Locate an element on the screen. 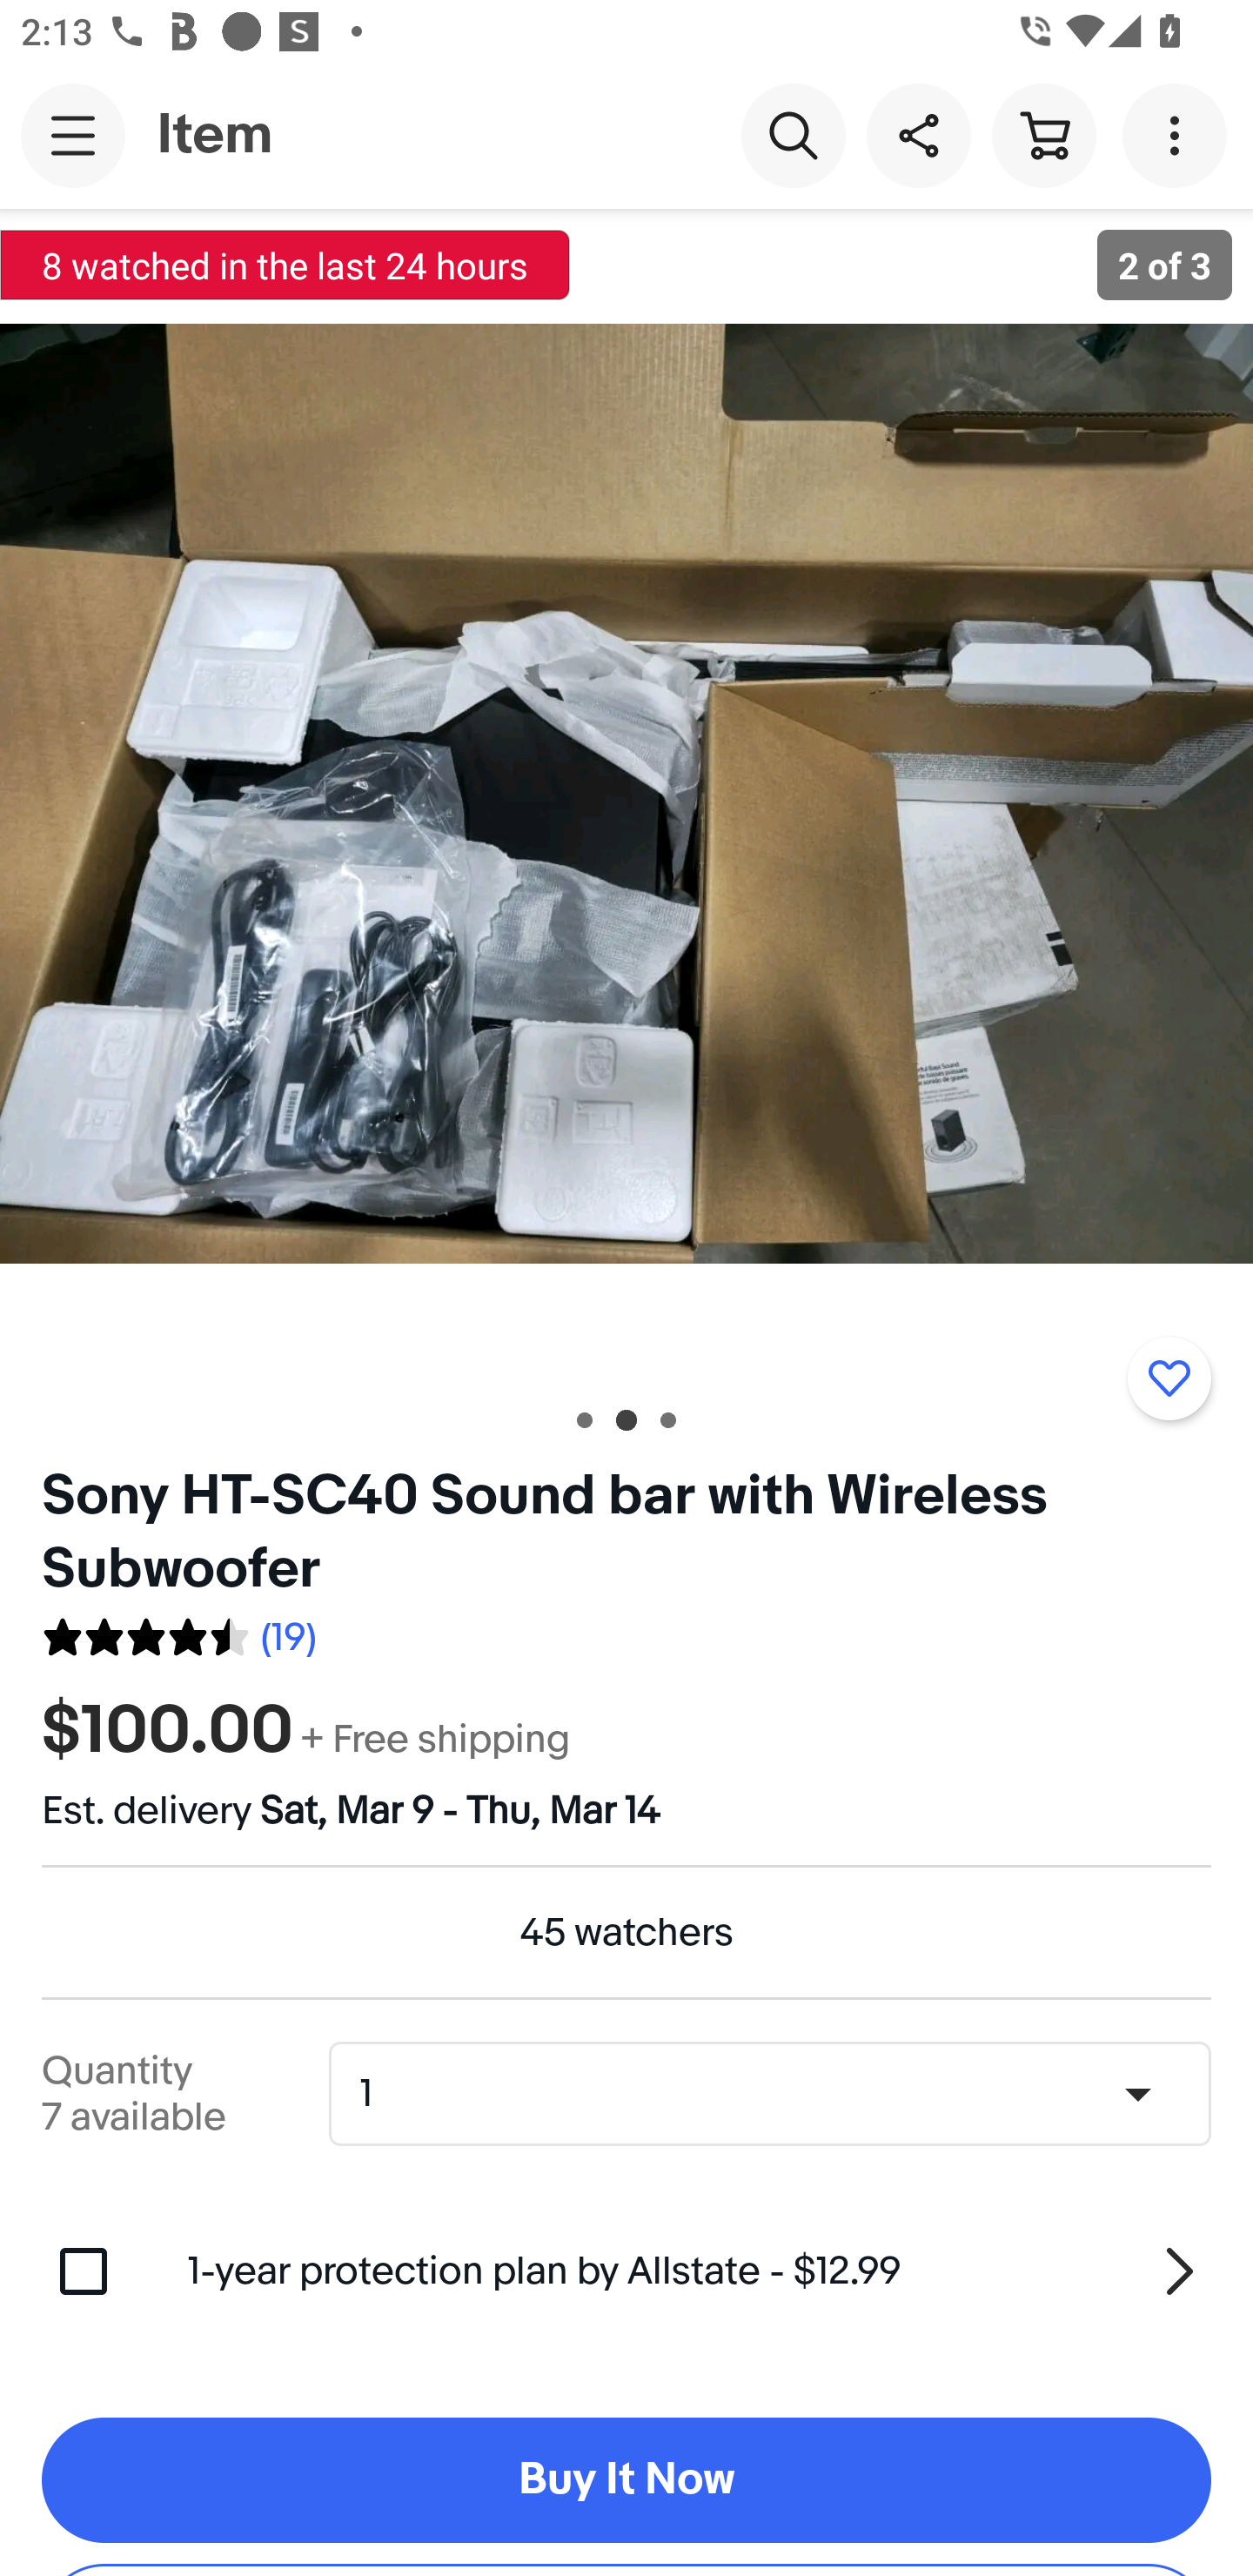 This screenshot has width=1253, height=2576. 1-year protection plan by Allstate - $12.99 is located at coordinates (700, 2271).